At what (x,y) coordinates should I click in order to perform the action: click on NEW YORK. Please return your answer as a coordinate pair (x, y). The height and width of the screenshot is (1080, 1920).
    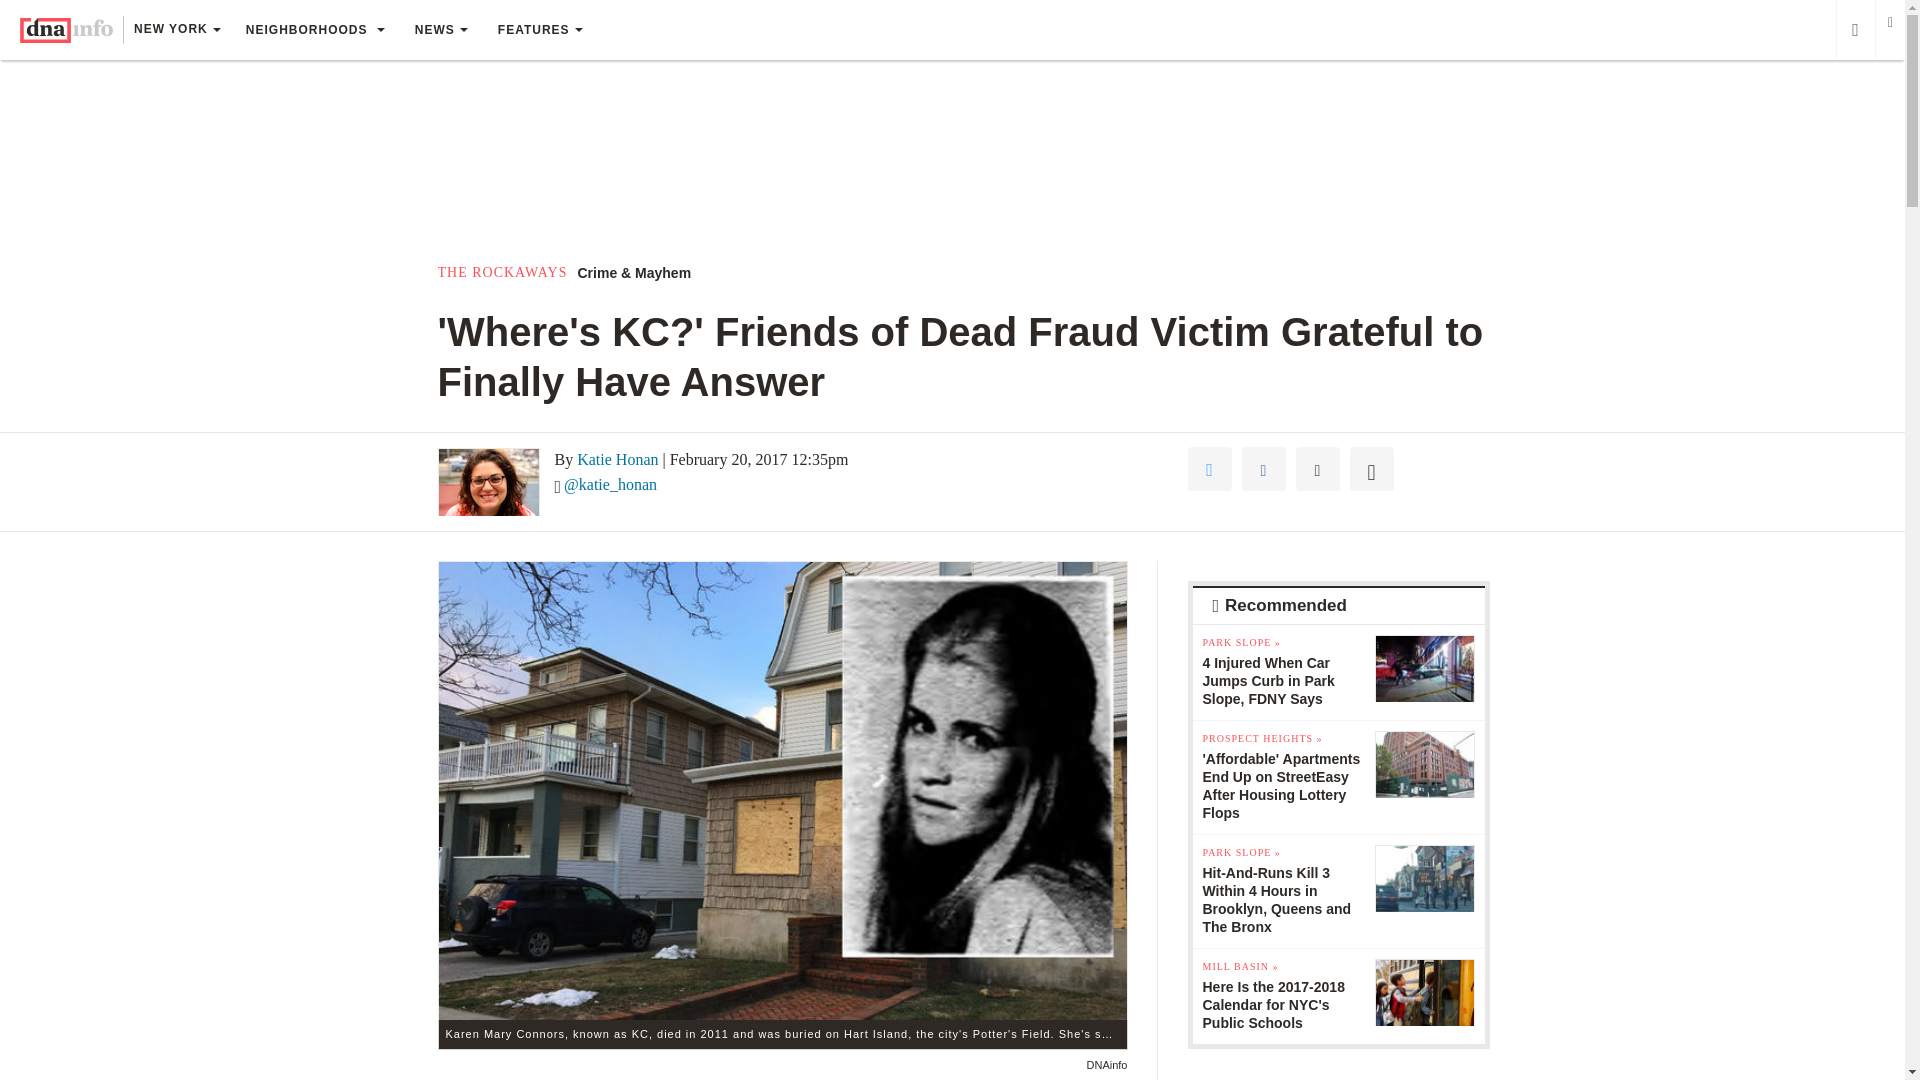
    Looking at the image, I should click on (176, 31).